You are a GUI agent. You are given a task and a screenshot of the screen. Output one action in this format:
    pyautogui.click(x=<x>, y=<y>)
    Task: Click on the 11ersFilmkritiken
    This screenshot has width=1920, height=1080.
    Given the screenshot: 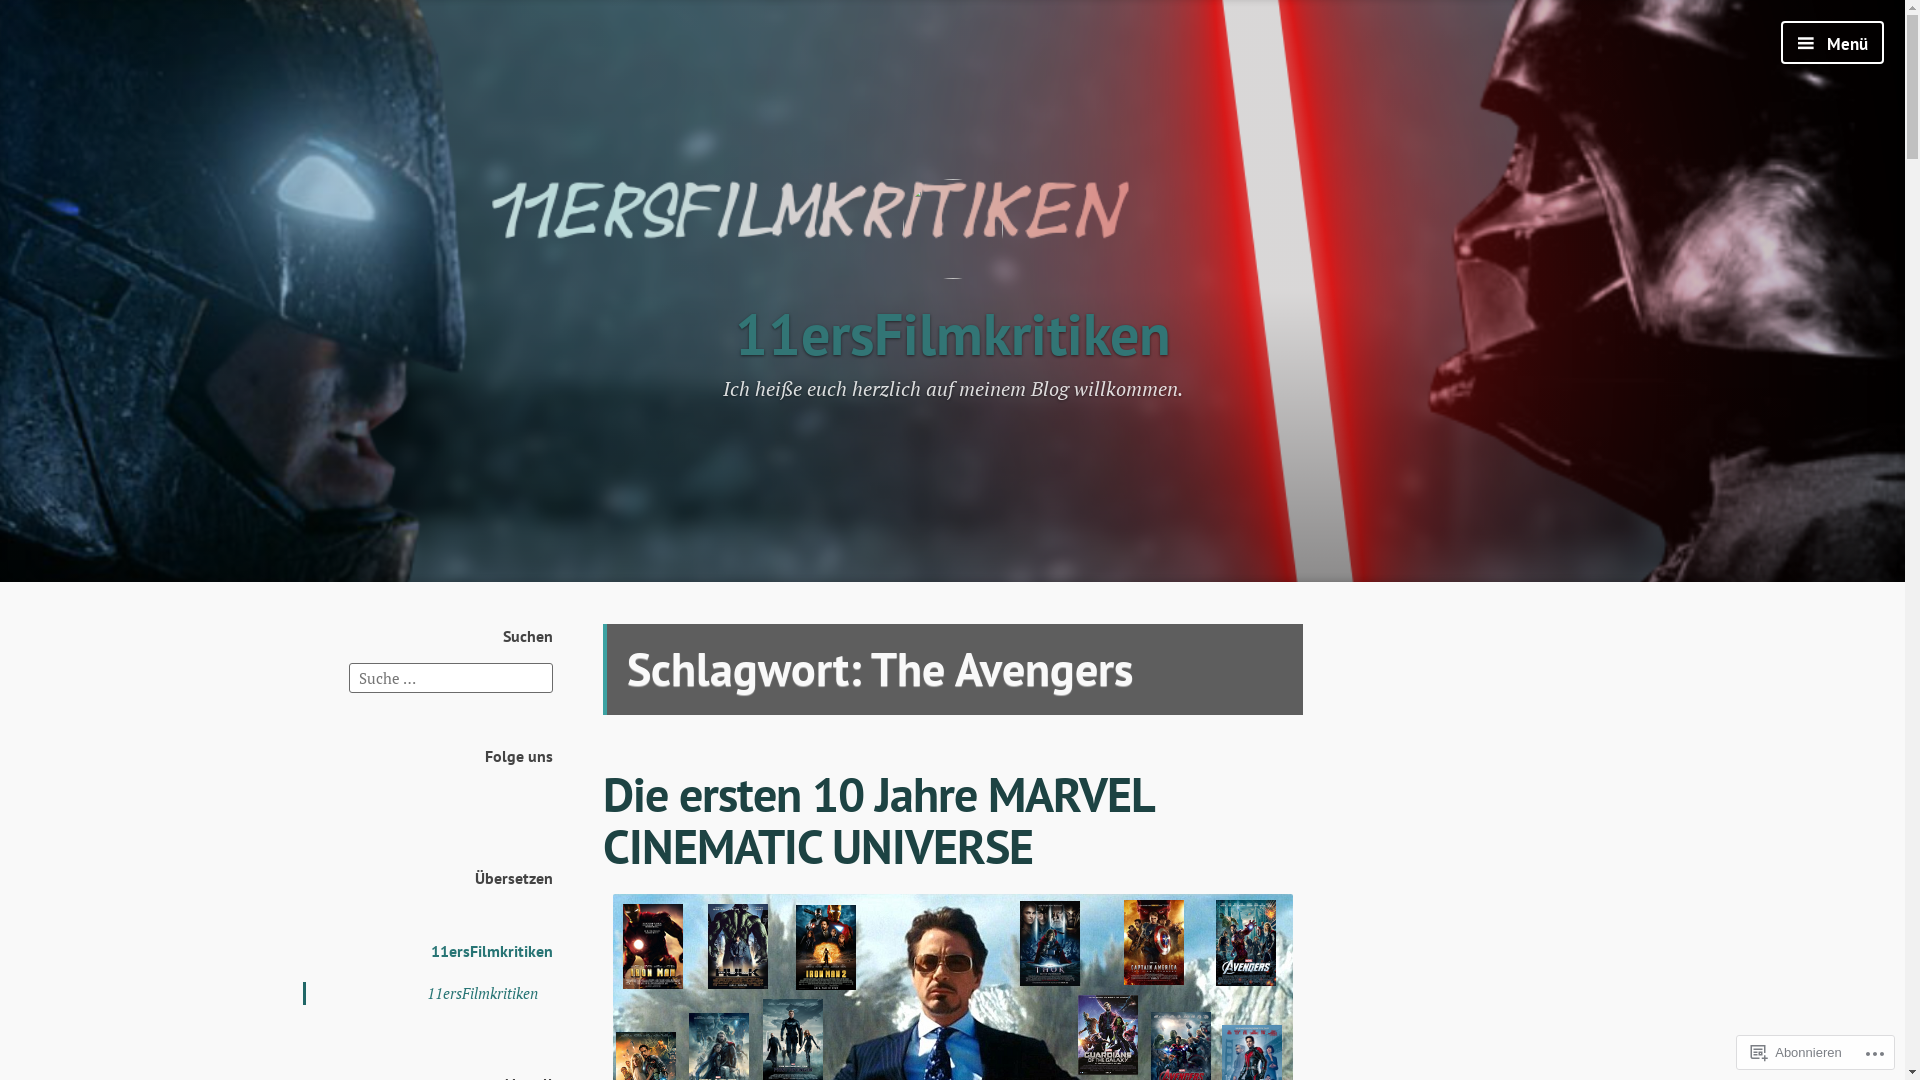 What is the action you would take?
    pyautogui.click(x=482, y=993)
    